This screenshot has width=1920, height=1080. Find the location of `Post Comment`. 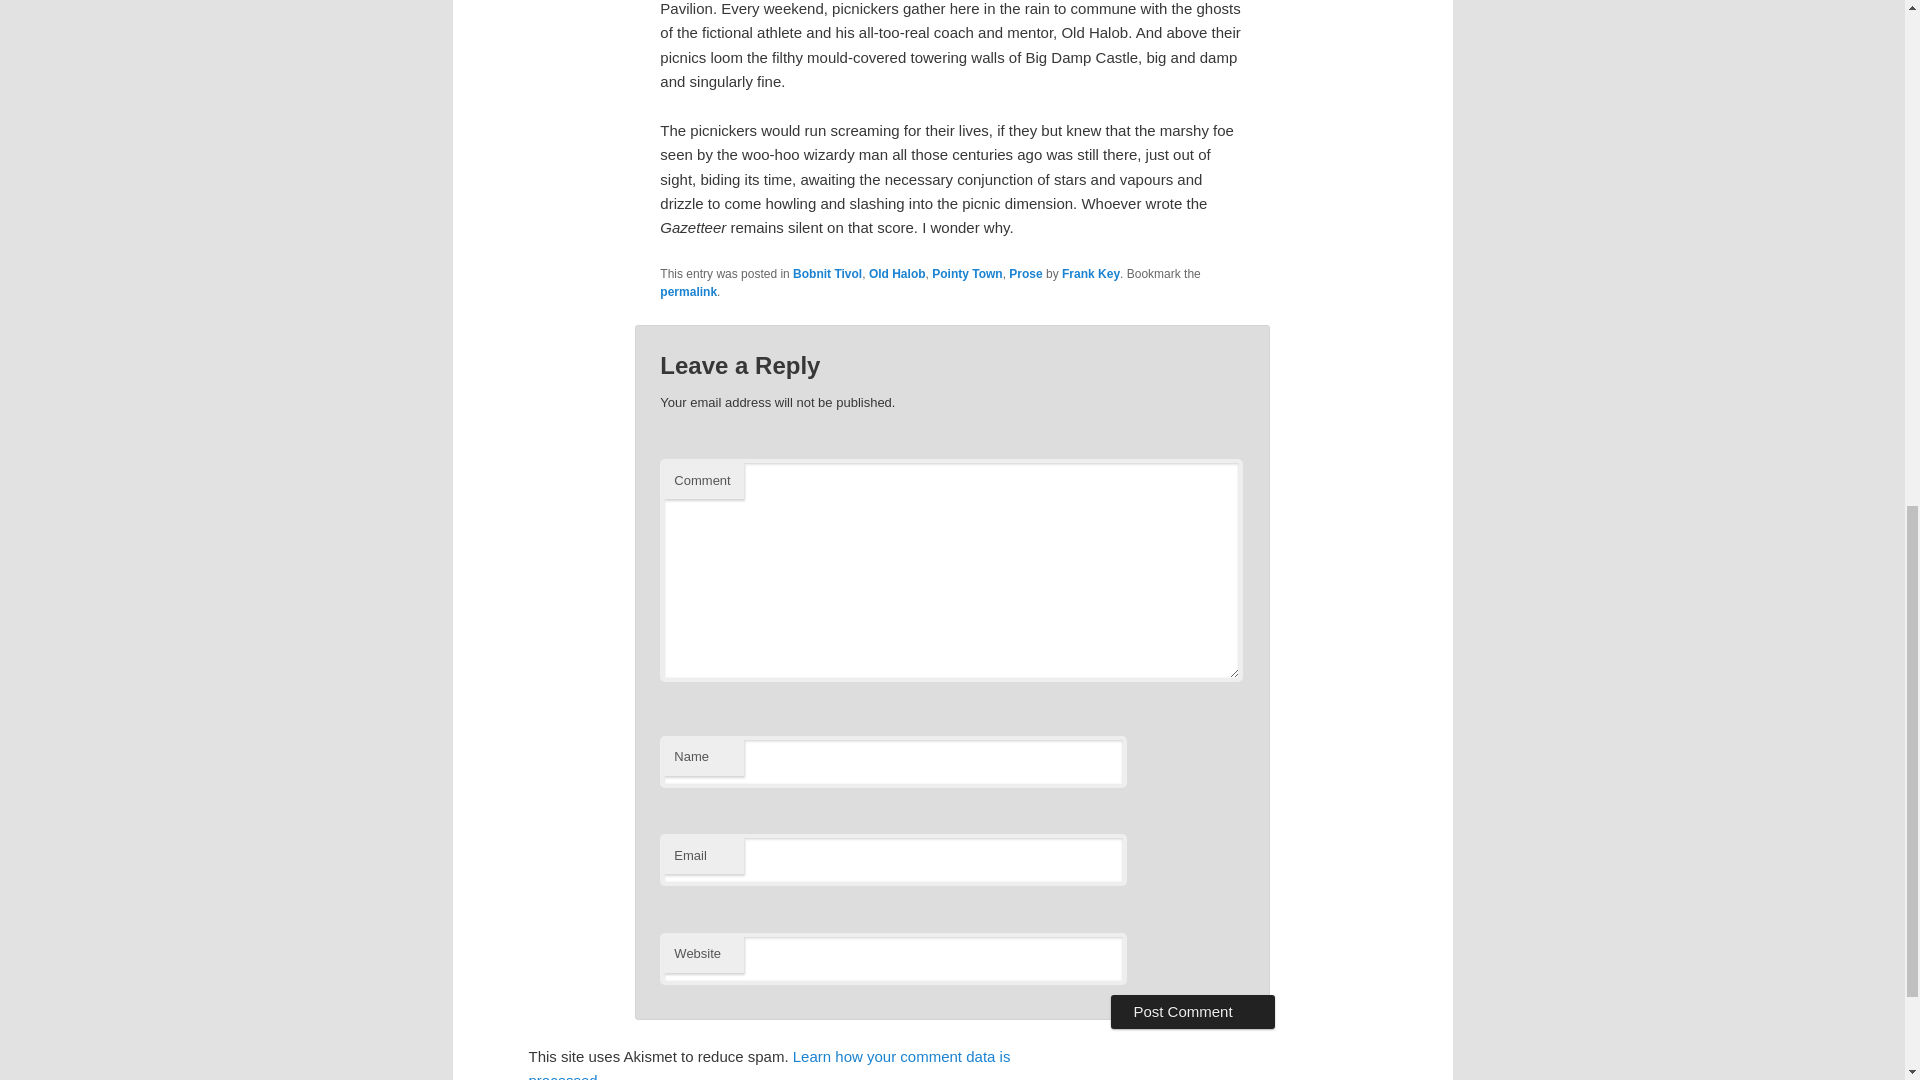

Post Comment is located at coordinates (1192, 1012).